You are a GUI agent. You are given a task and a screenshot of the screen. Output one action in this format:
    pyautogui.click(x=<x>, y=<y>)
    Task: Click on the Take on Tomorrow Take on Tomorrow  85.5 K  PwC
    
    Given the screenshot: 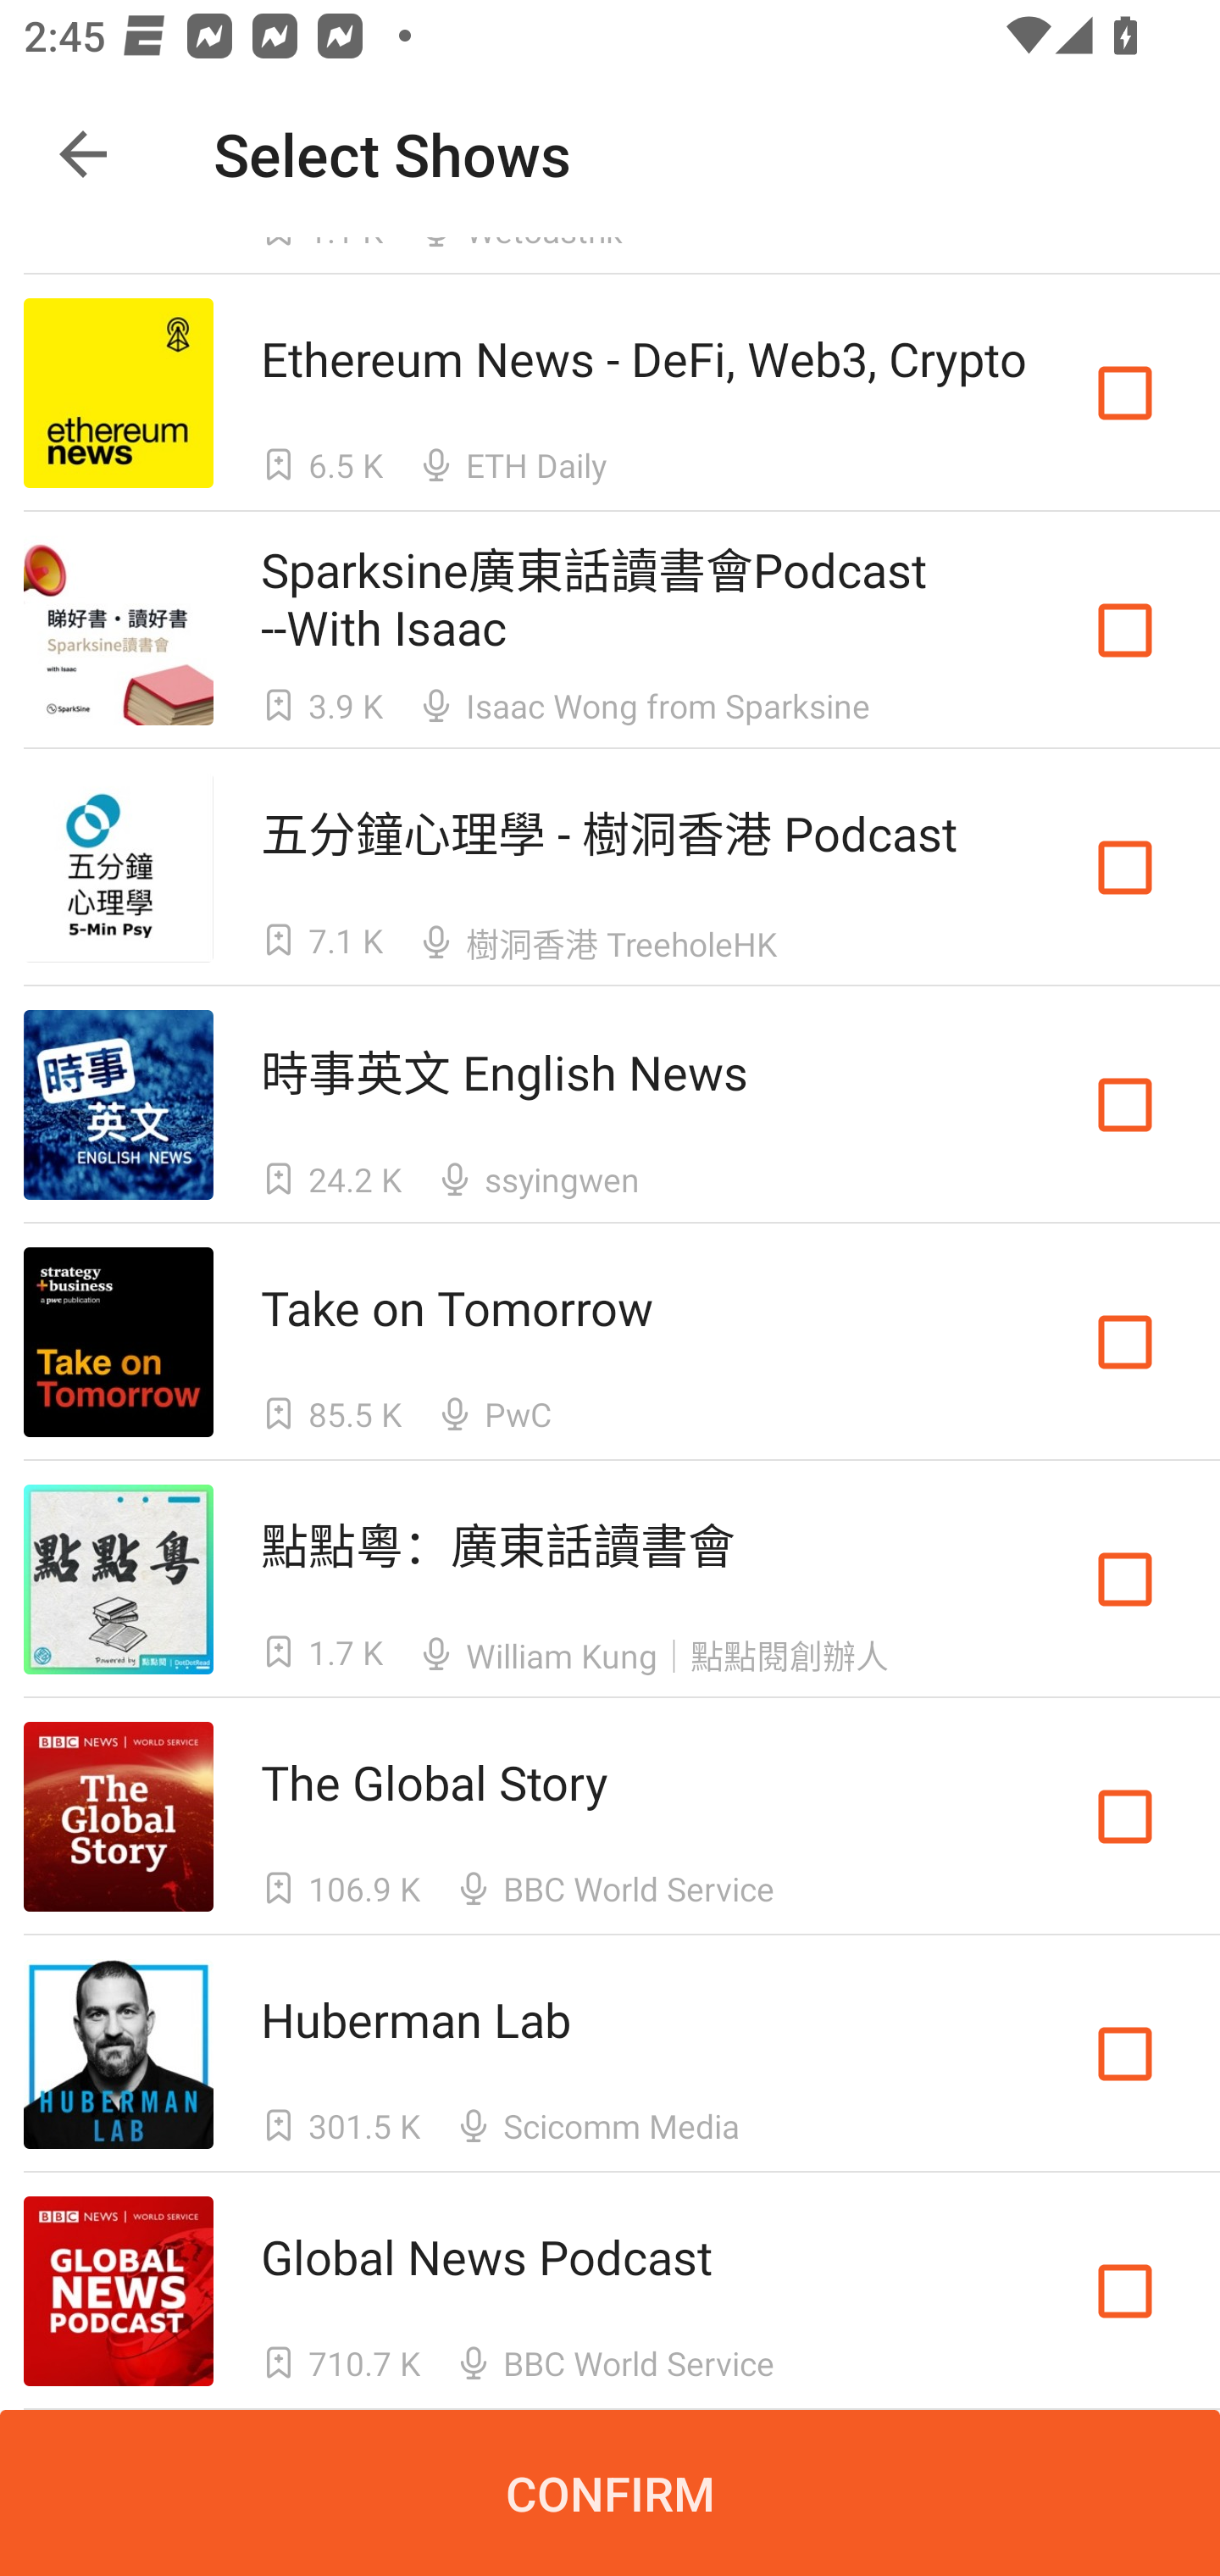 What is the action you would take?
    pyautogui.click(x=610, y=1342)
    